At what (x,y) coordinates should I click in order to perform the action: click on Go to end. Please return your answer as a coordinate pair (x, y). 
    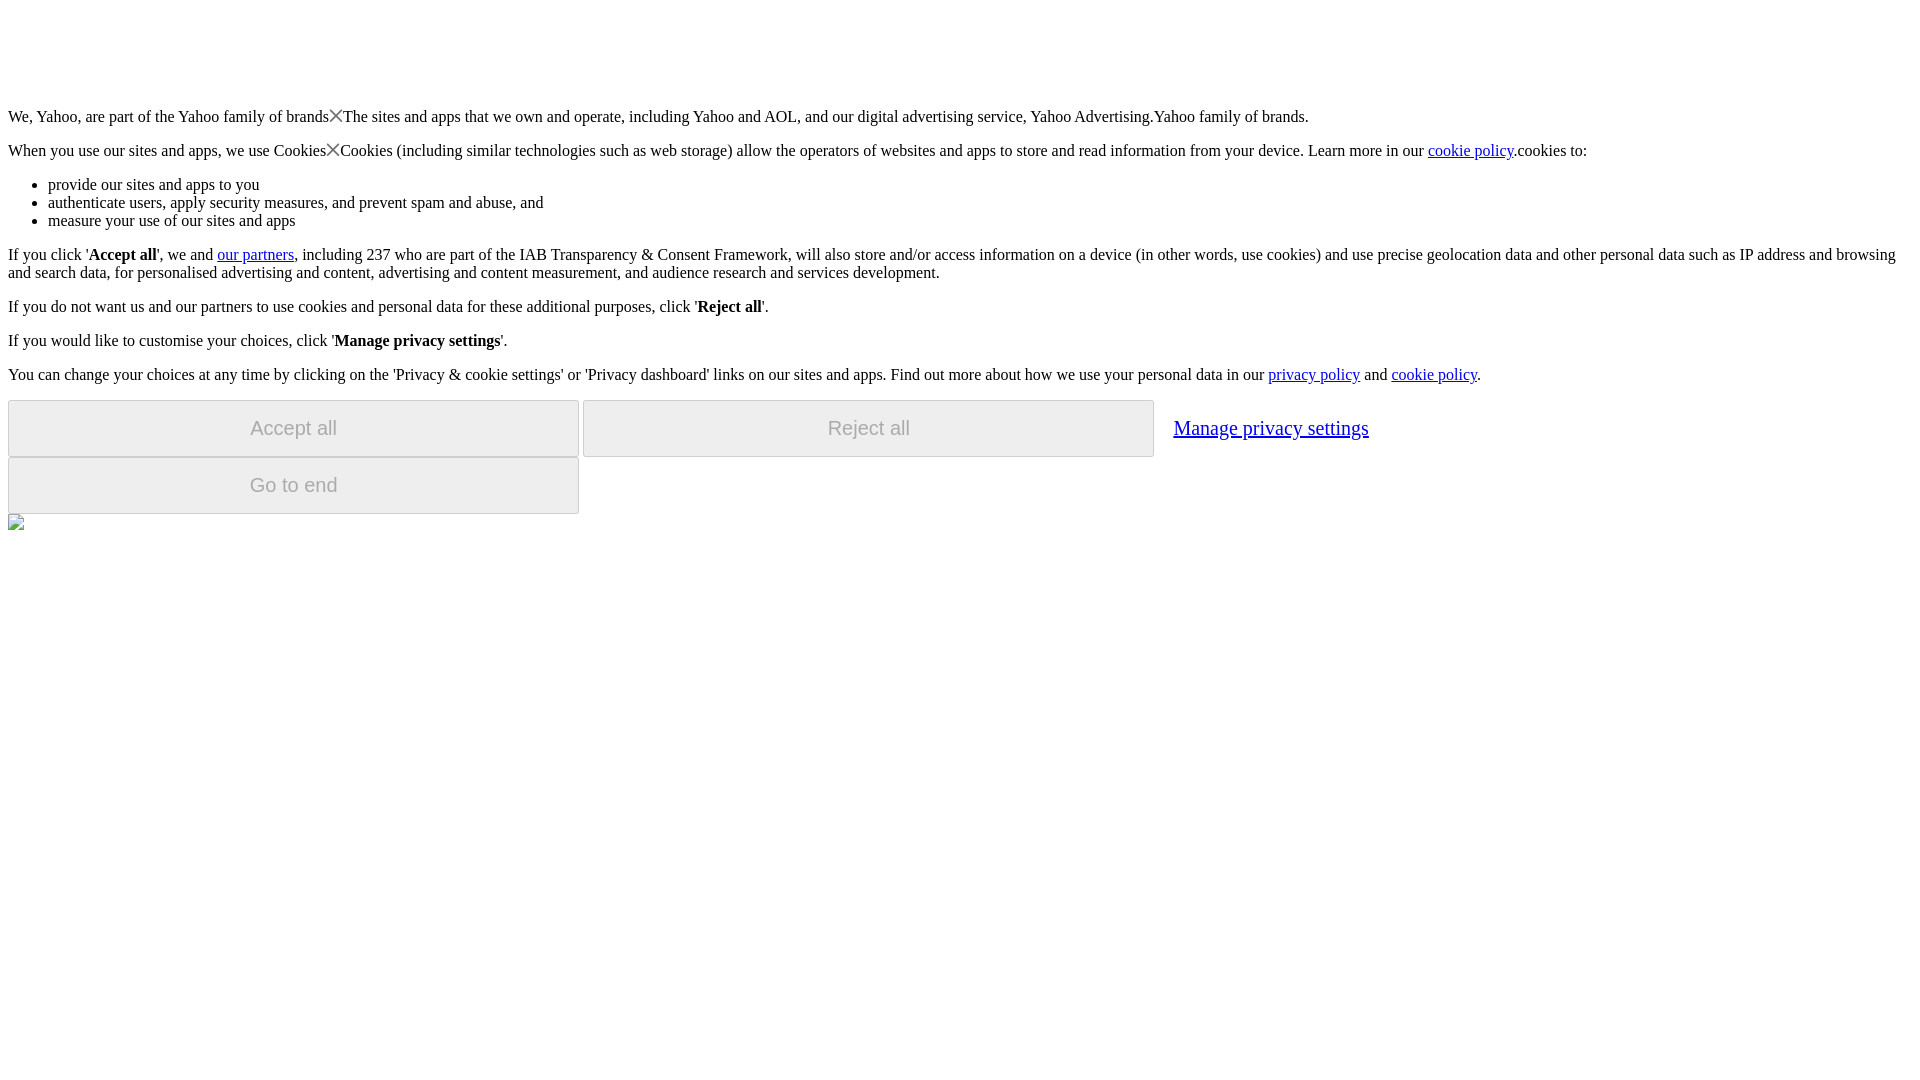
    Looking at the image, I should click on (293, 485).